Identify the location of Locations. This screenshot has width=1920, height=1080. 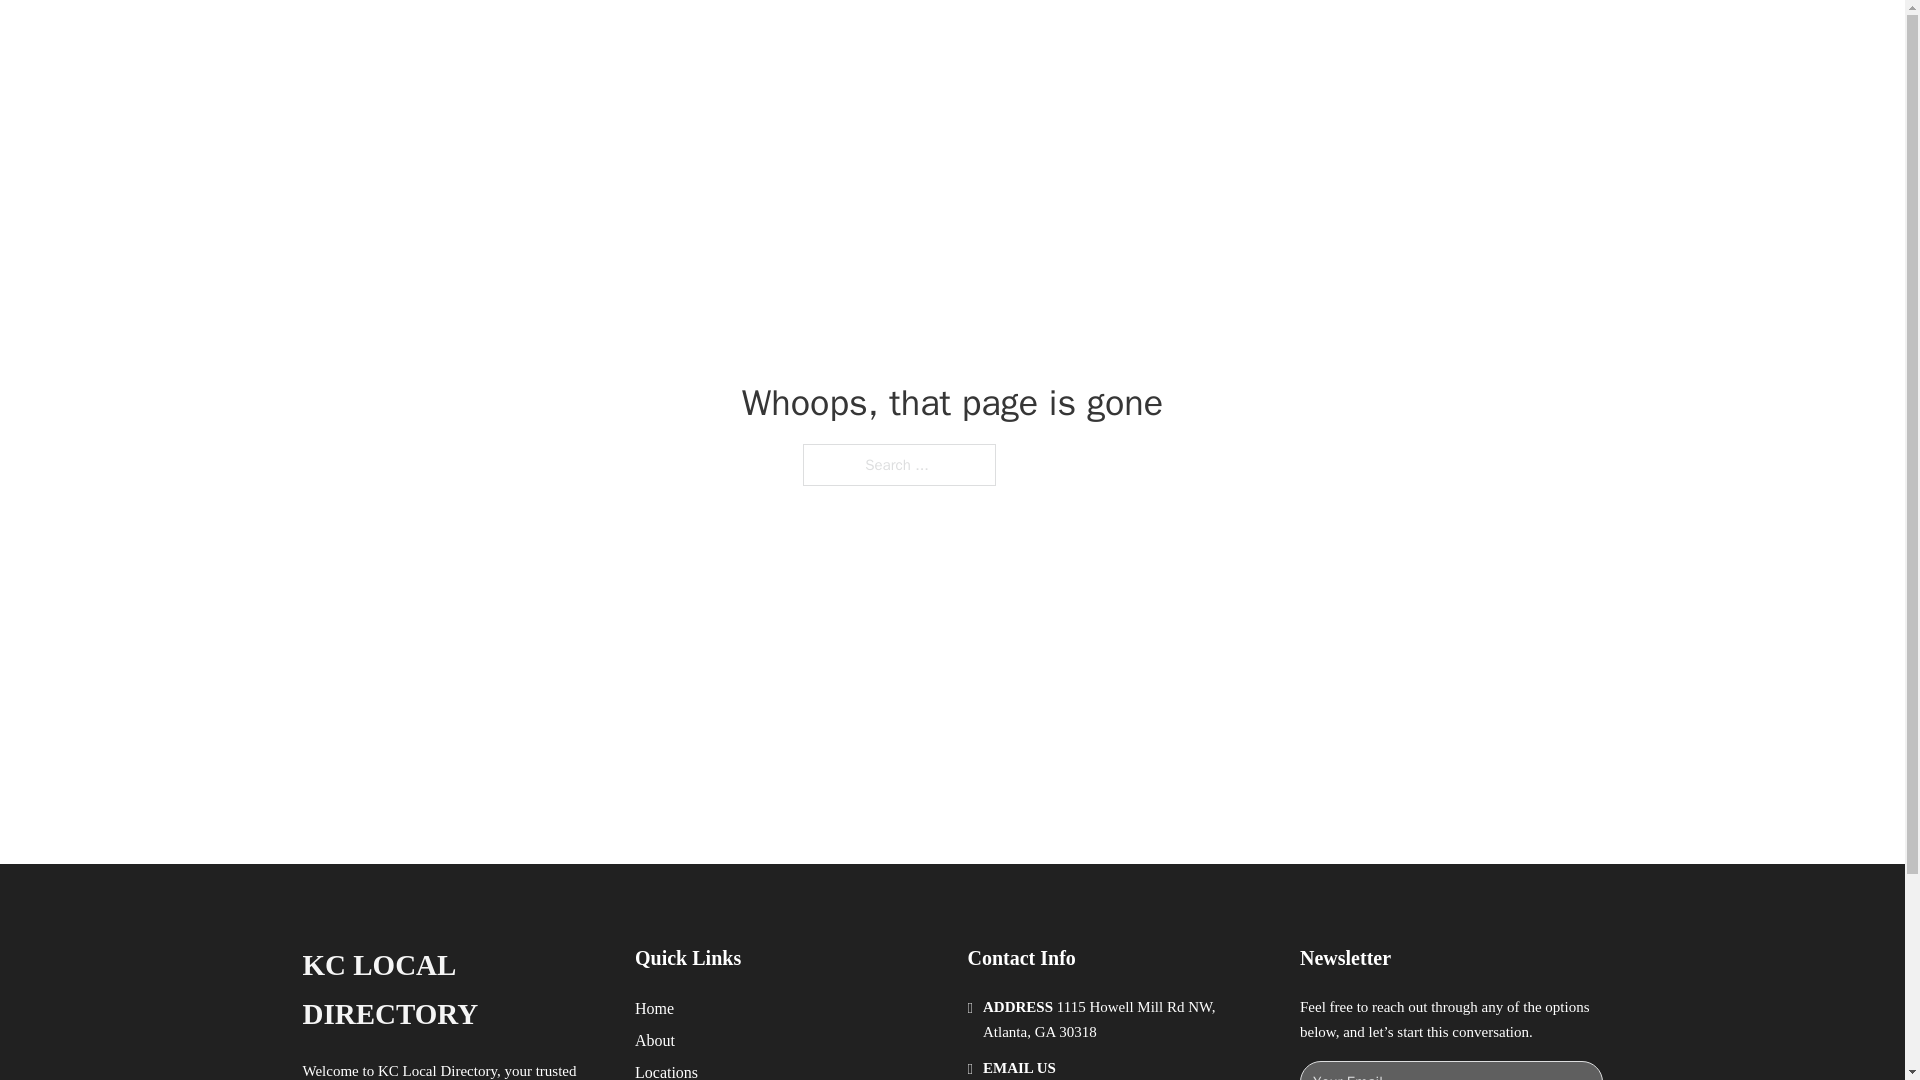
(666, 1070).